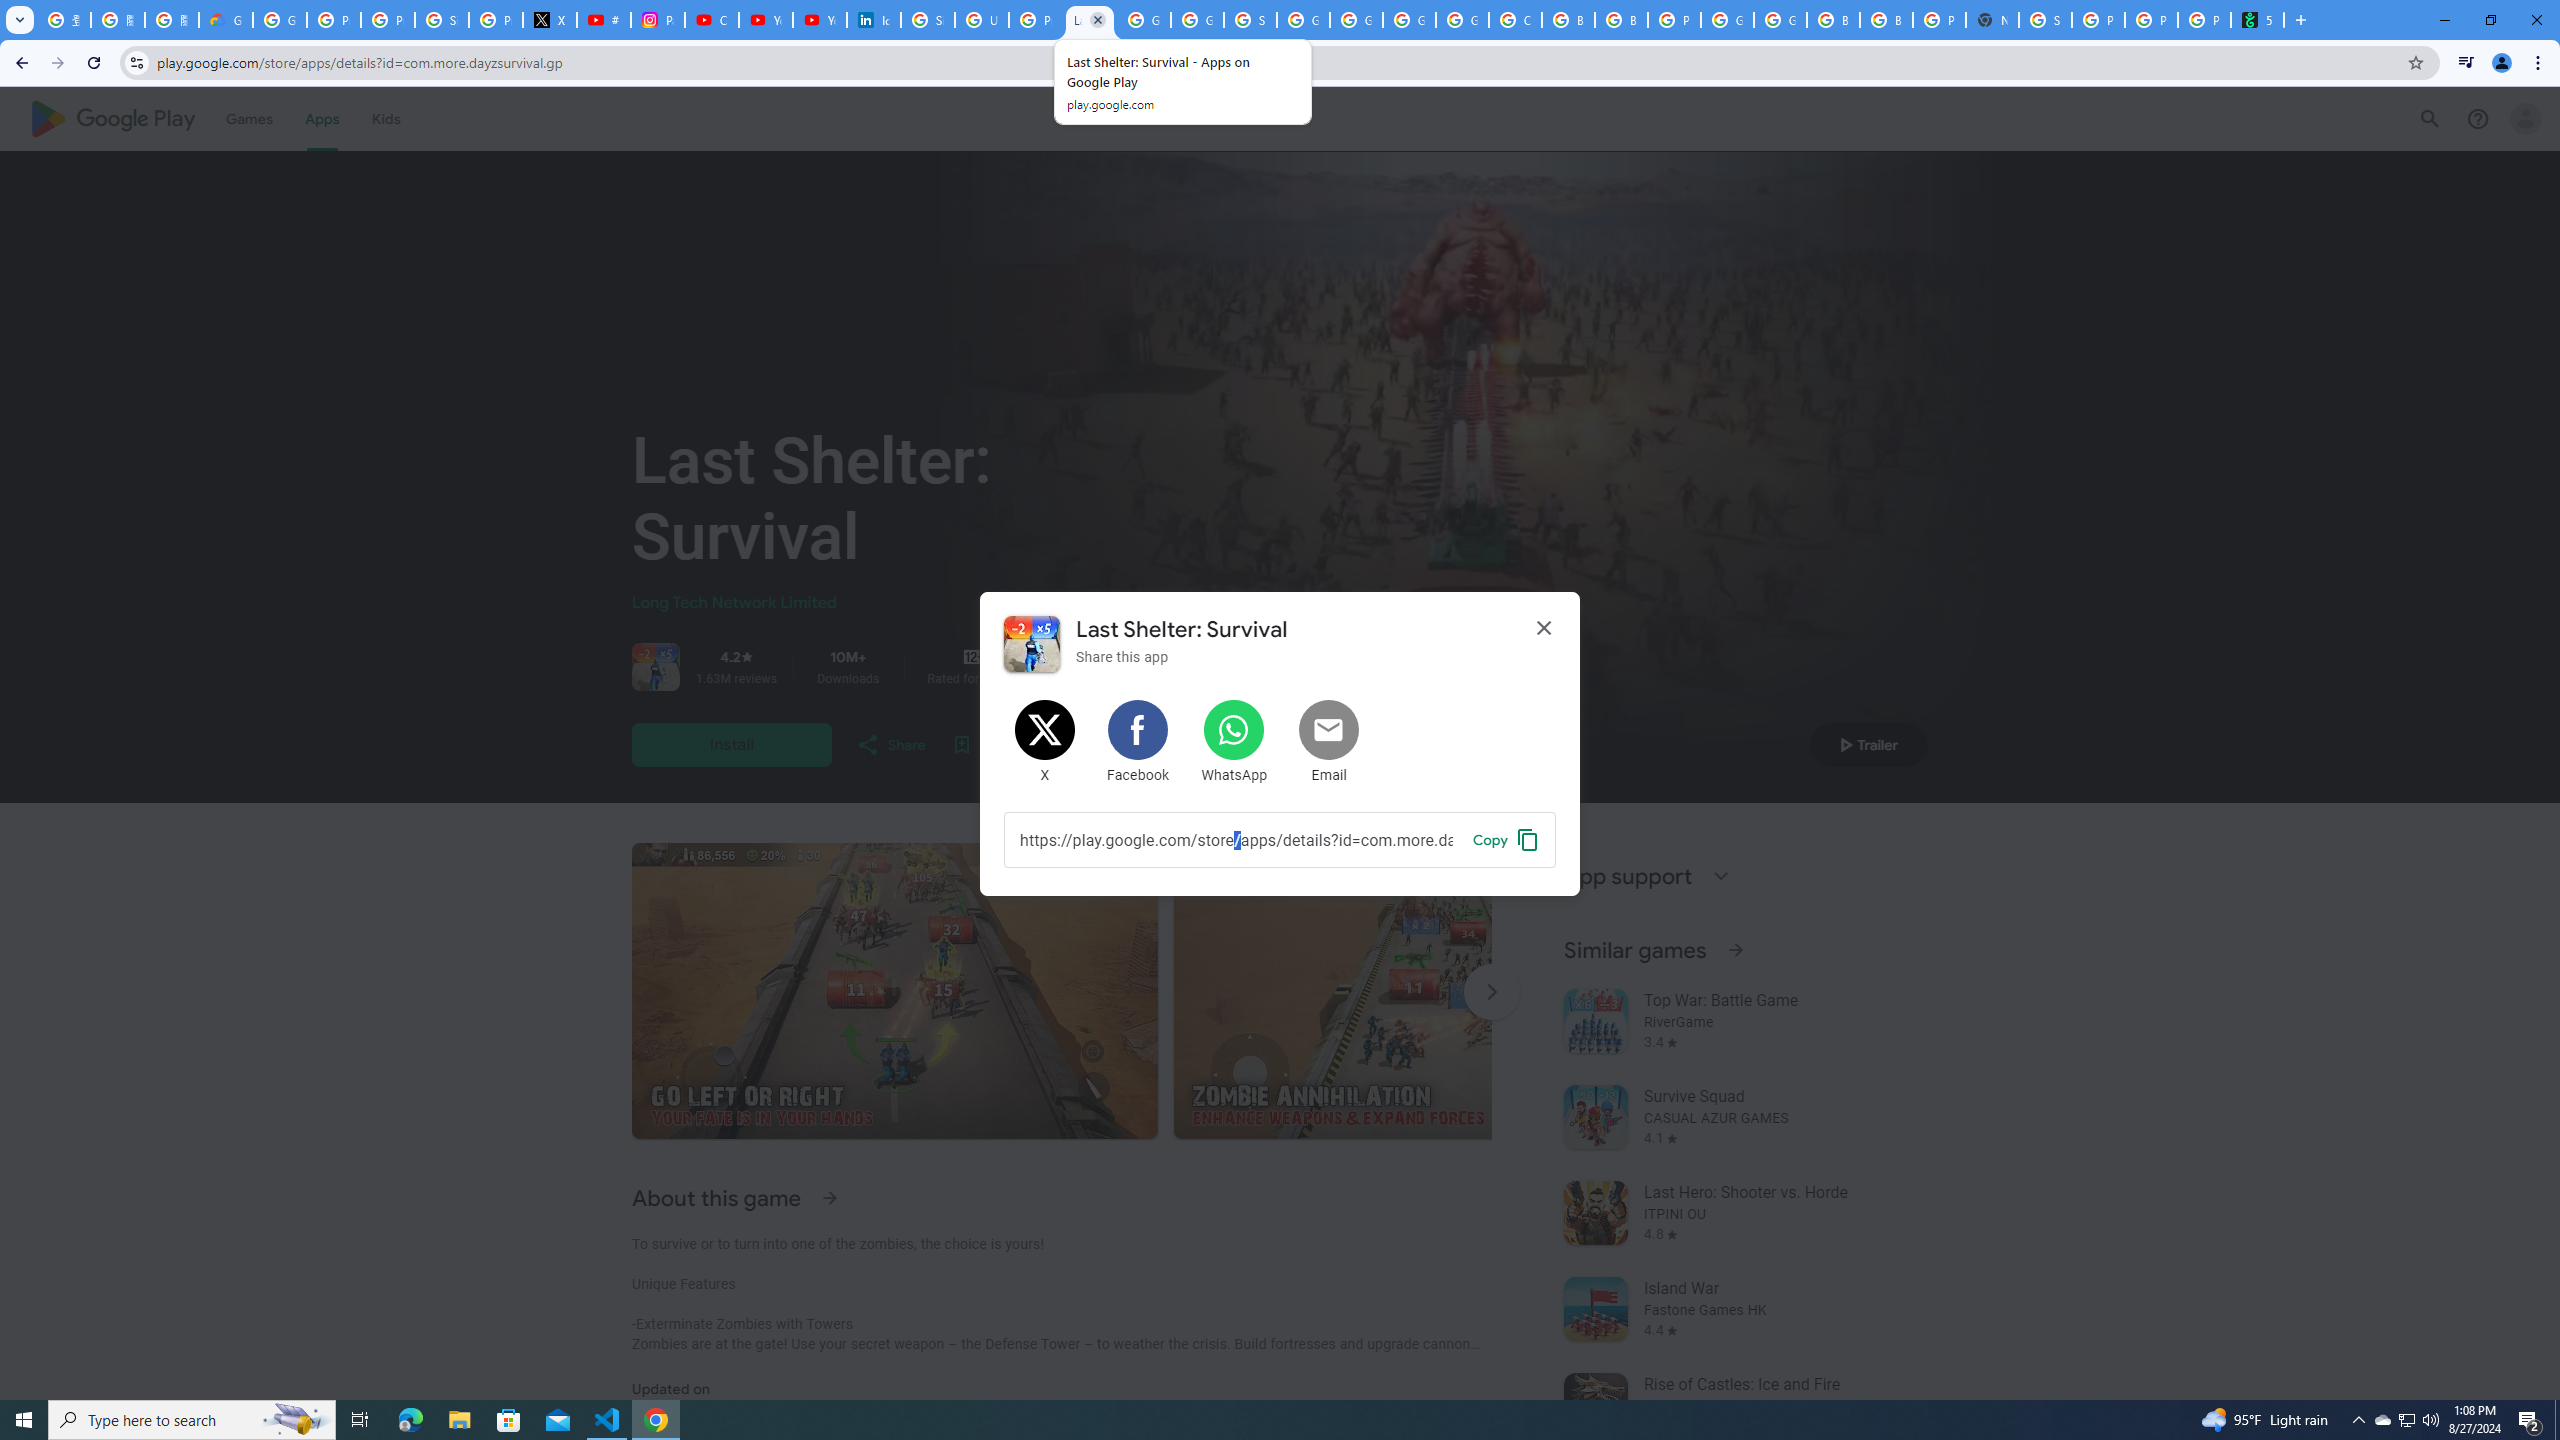  I want to click on X, so click(550, 20).